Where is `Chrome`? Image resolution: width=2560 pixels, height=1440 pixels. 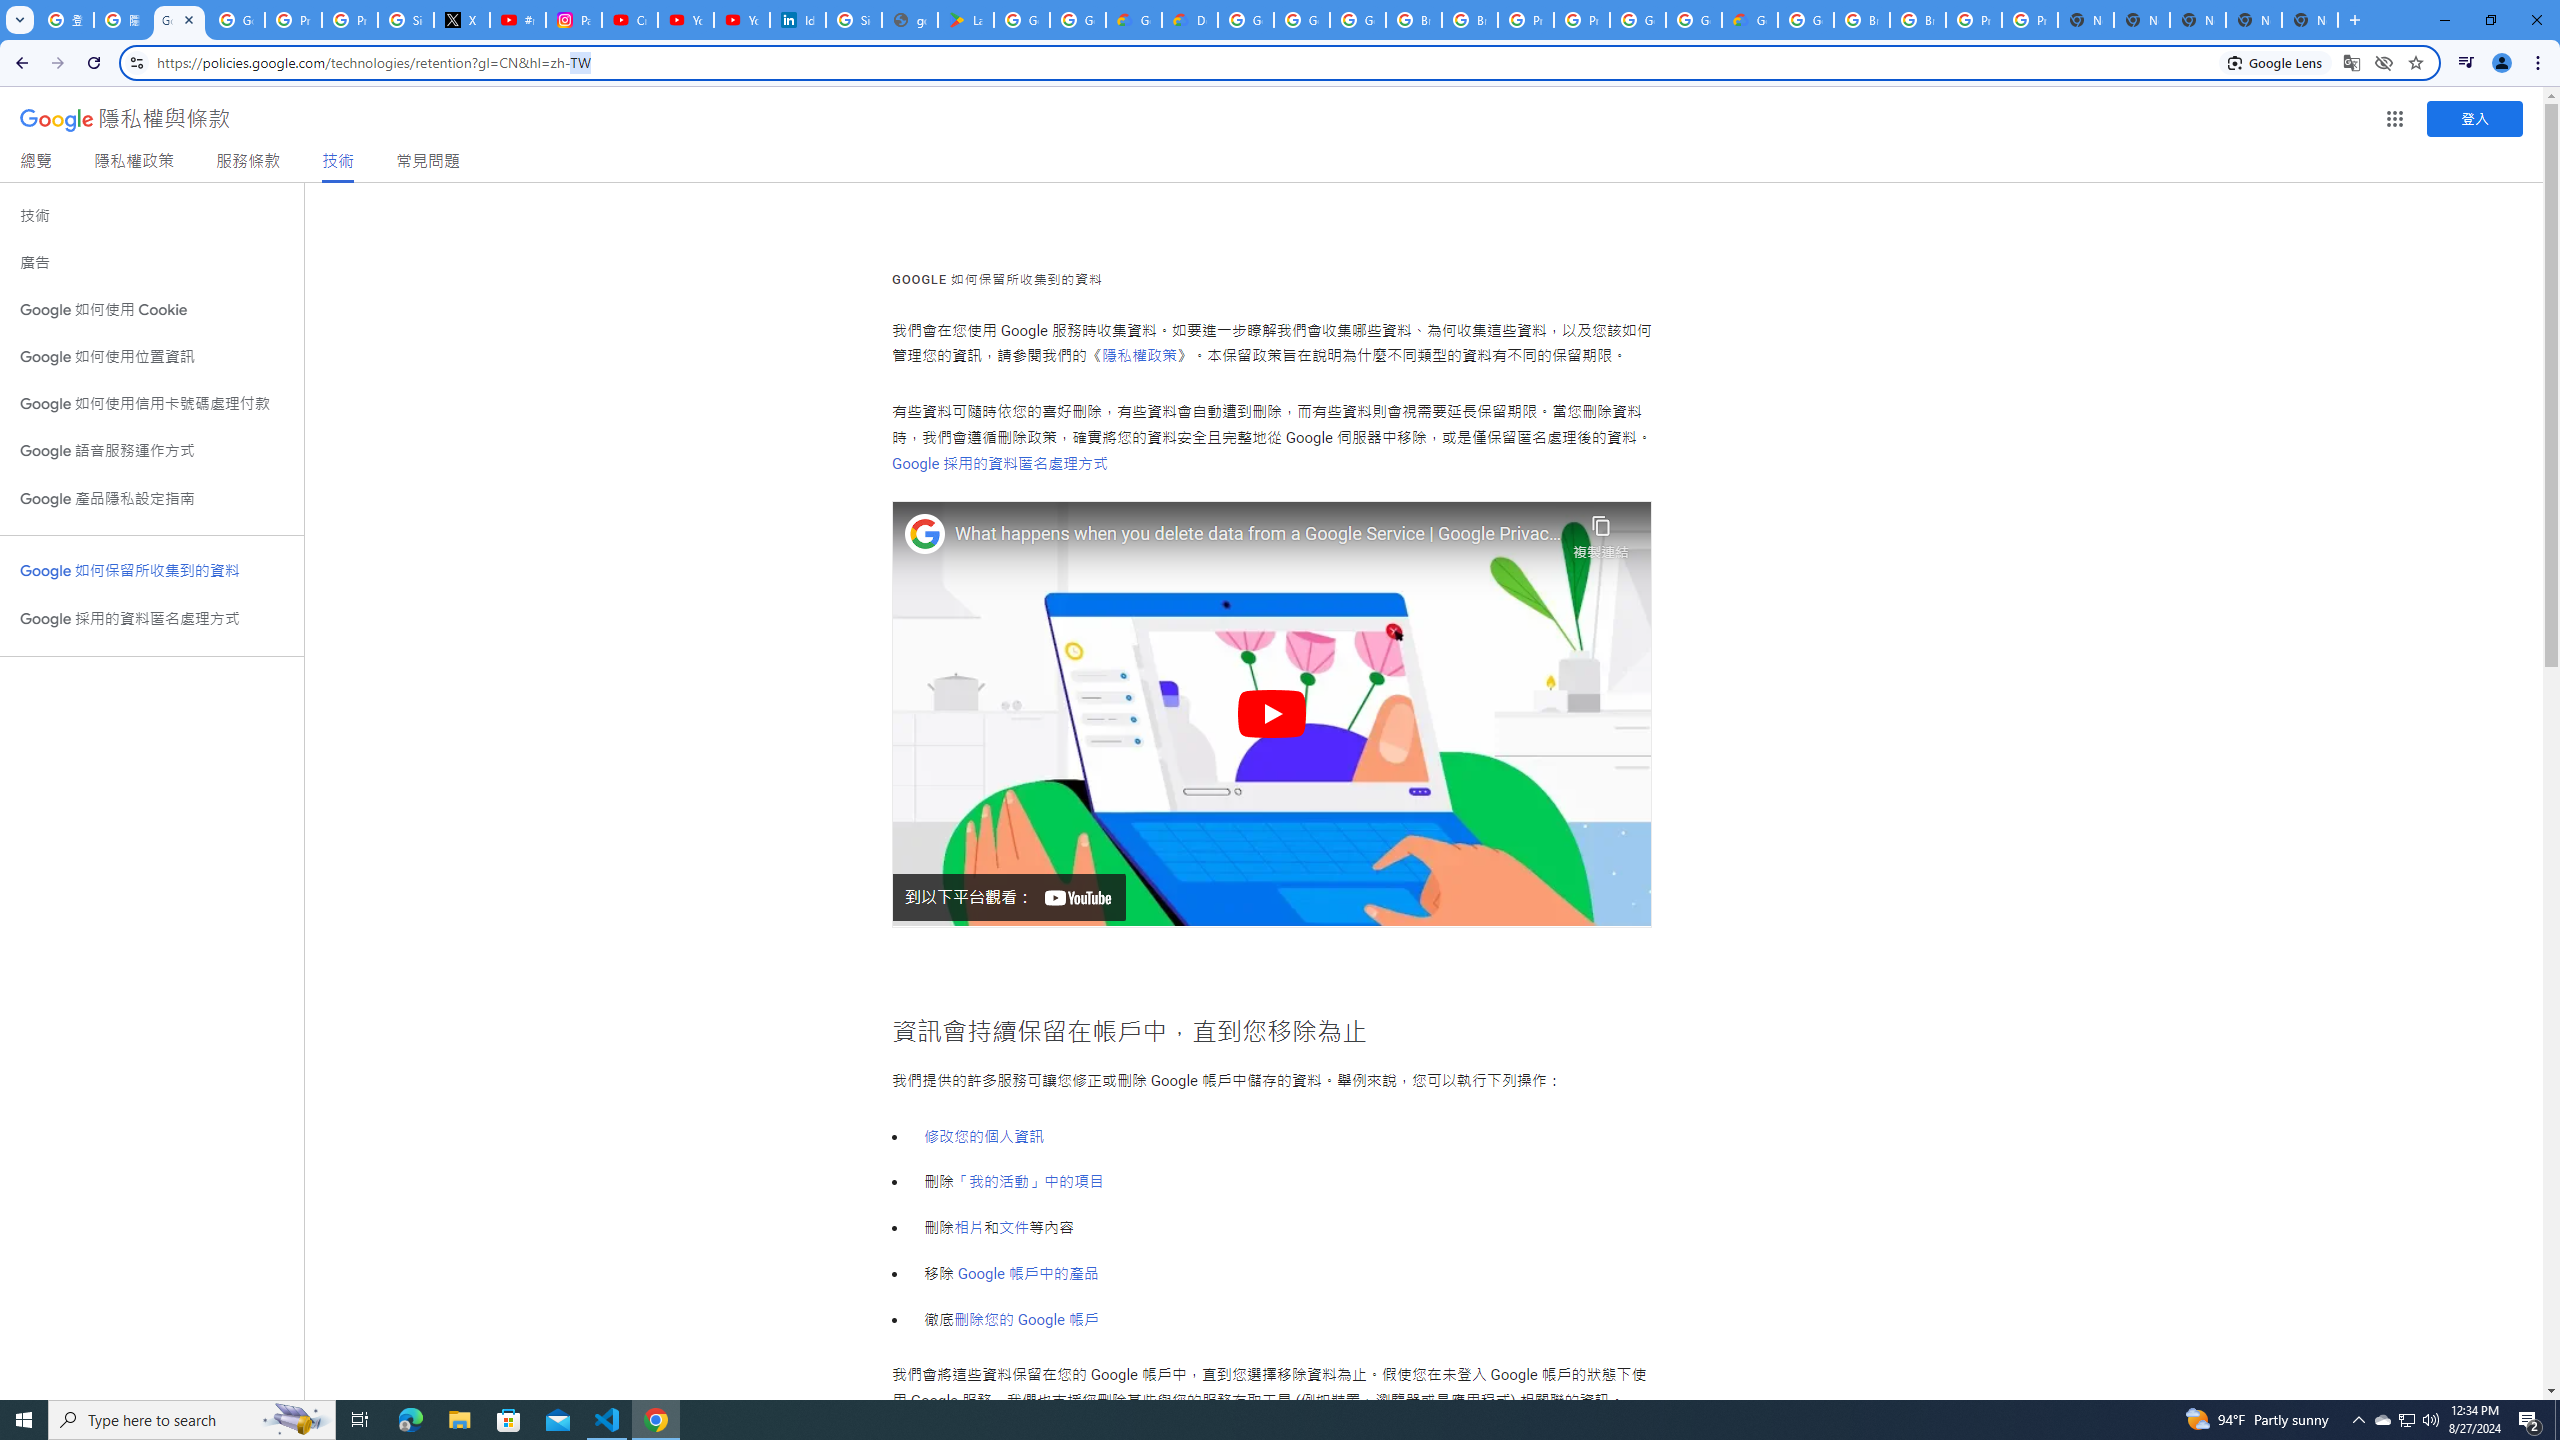
Chrome is located at coordinates (2540, 63).